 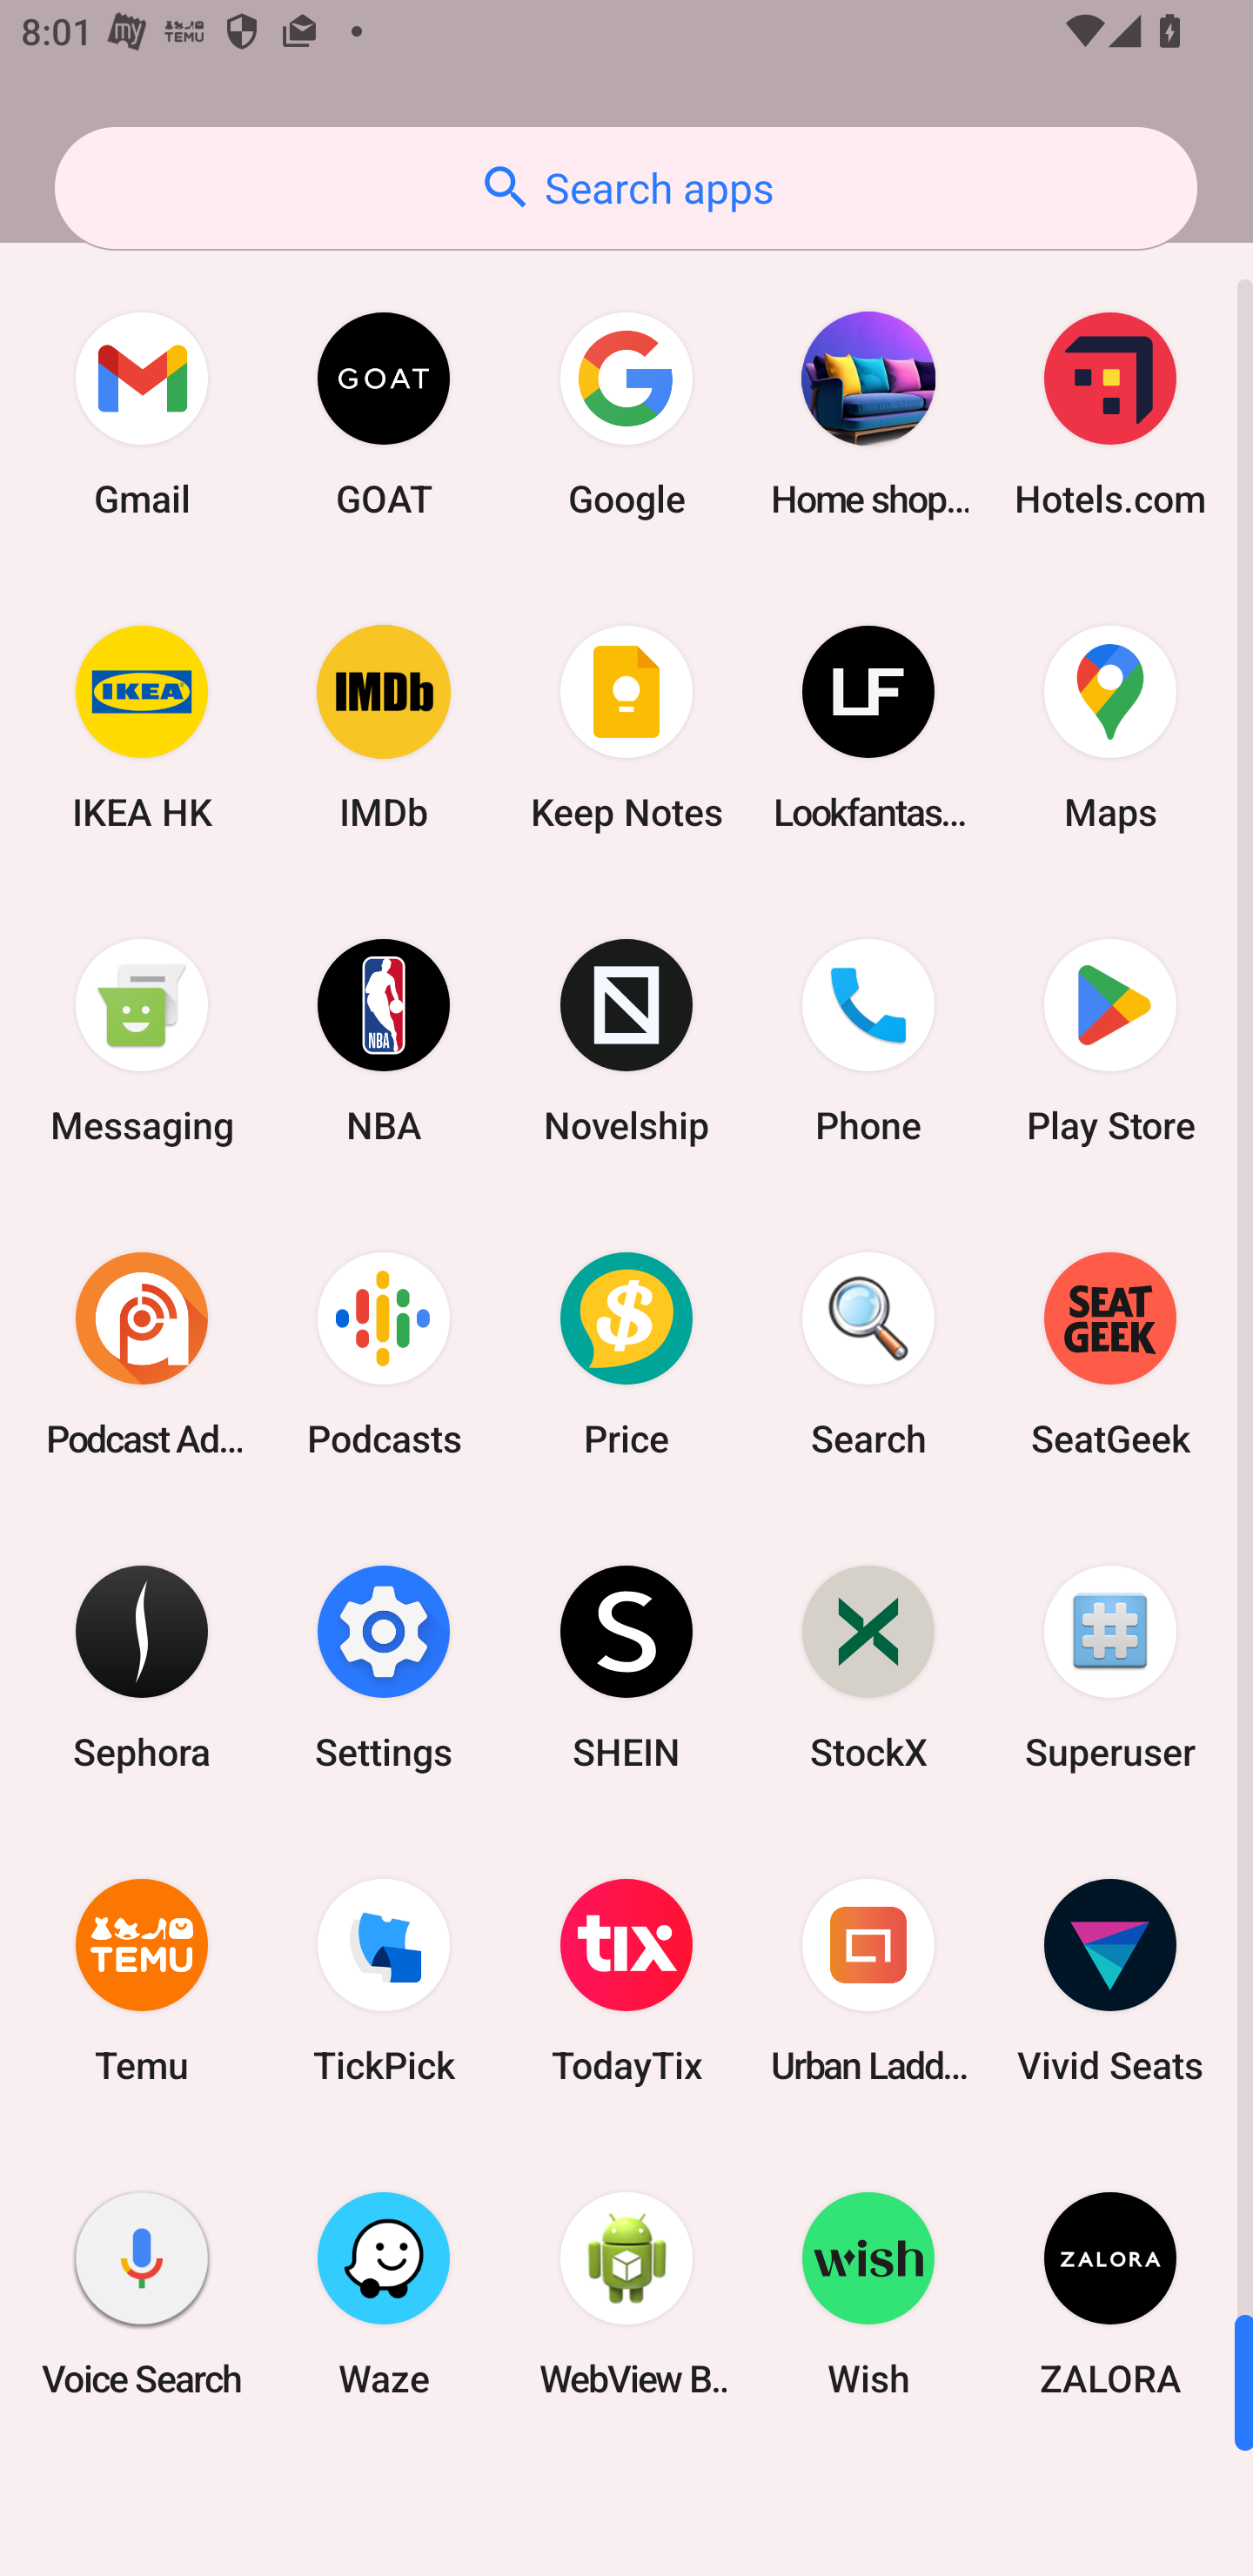 I want to click on SHEIN, so click(x=626, y=1666).